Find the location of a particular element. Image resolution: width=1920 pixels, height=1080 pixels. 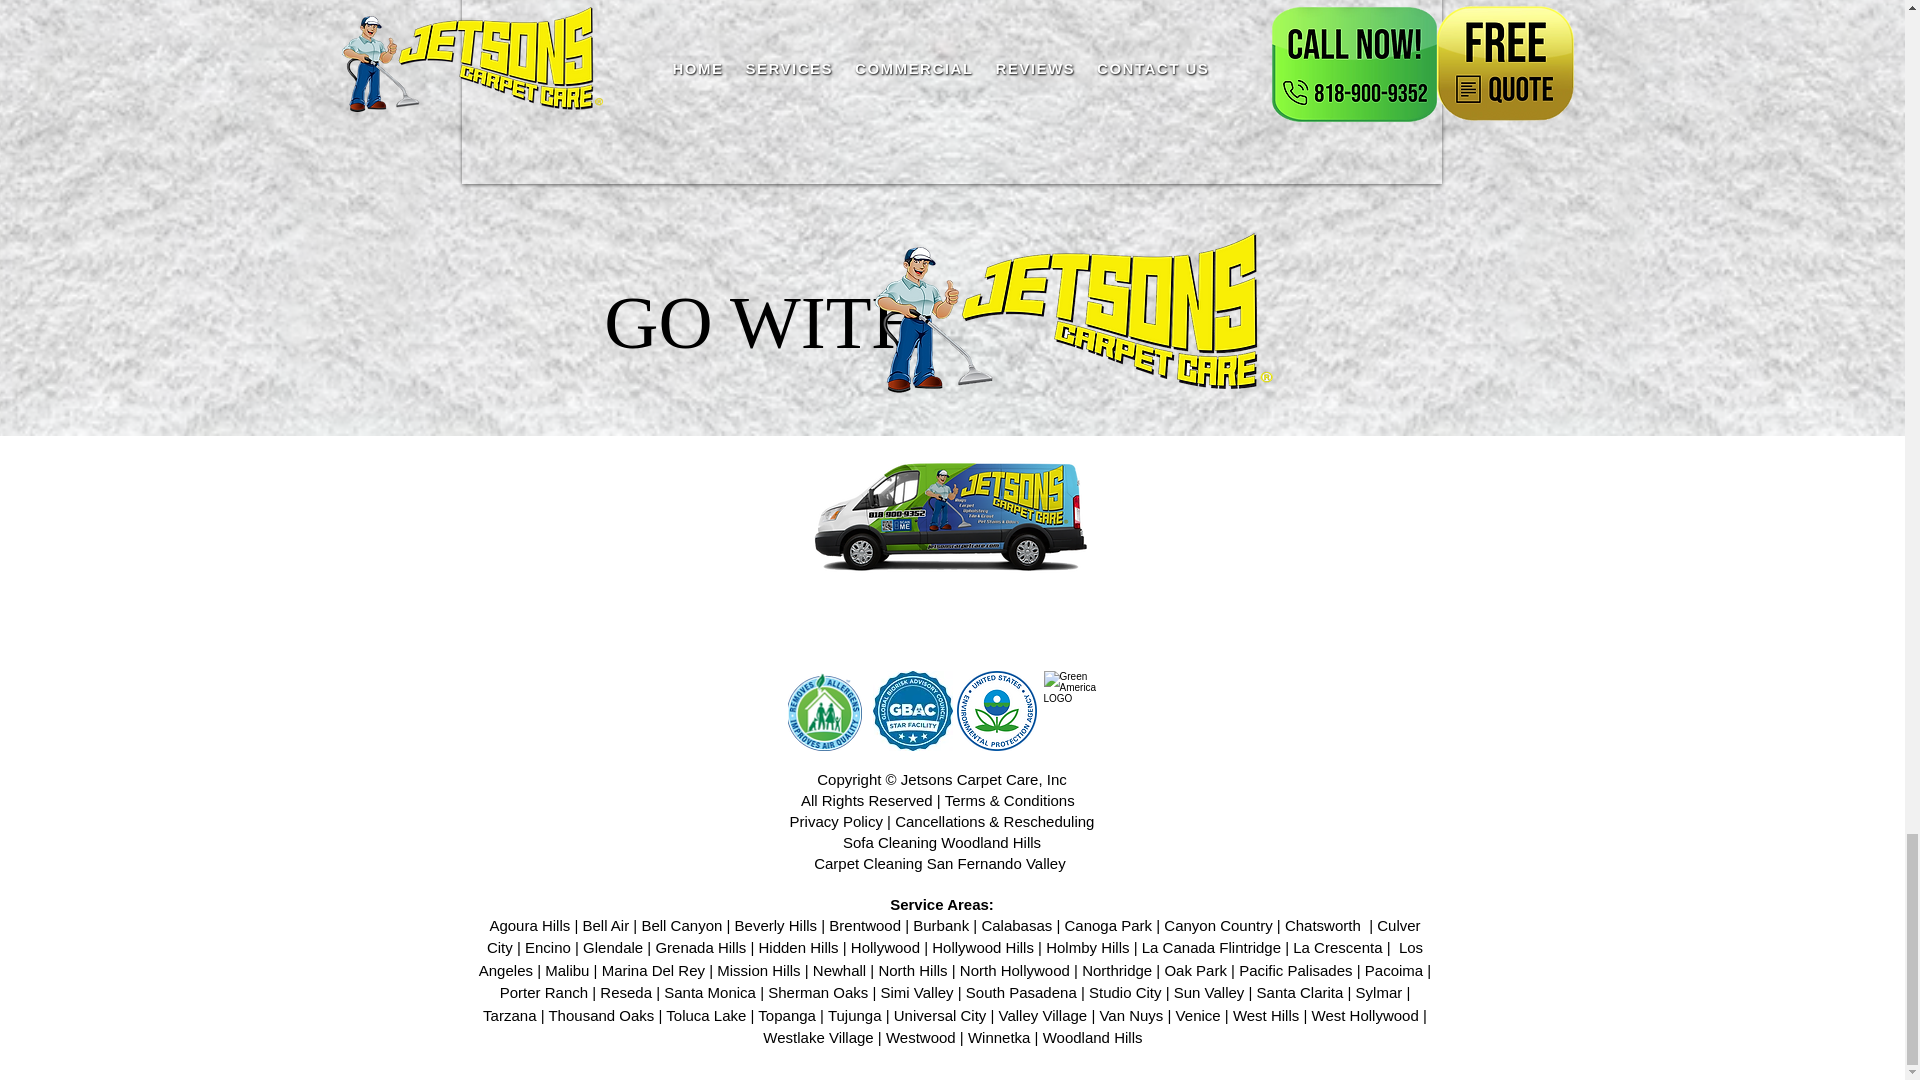

Sofa Cleaning Woodland Hills is located at coordinates (941, 842).